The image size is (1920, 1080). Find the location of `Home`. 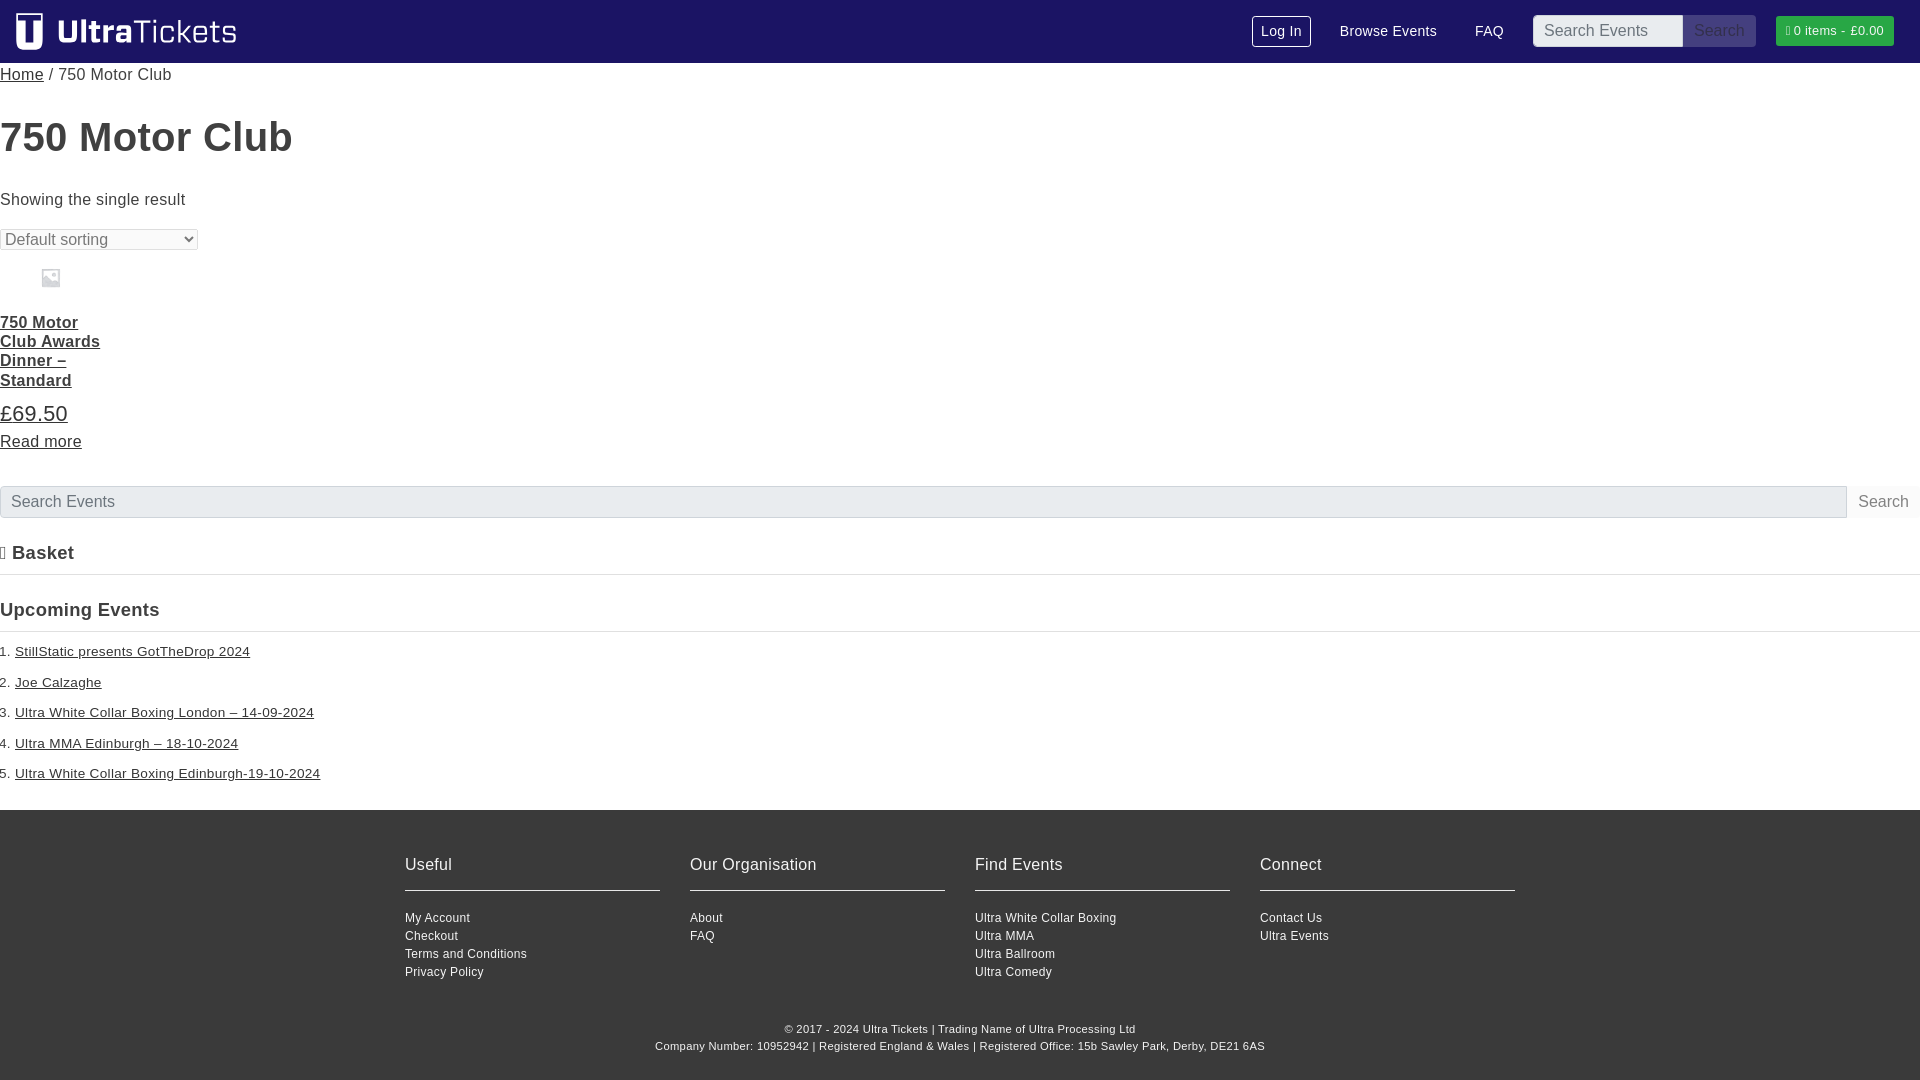

Home is located at coordinates (22, 74).